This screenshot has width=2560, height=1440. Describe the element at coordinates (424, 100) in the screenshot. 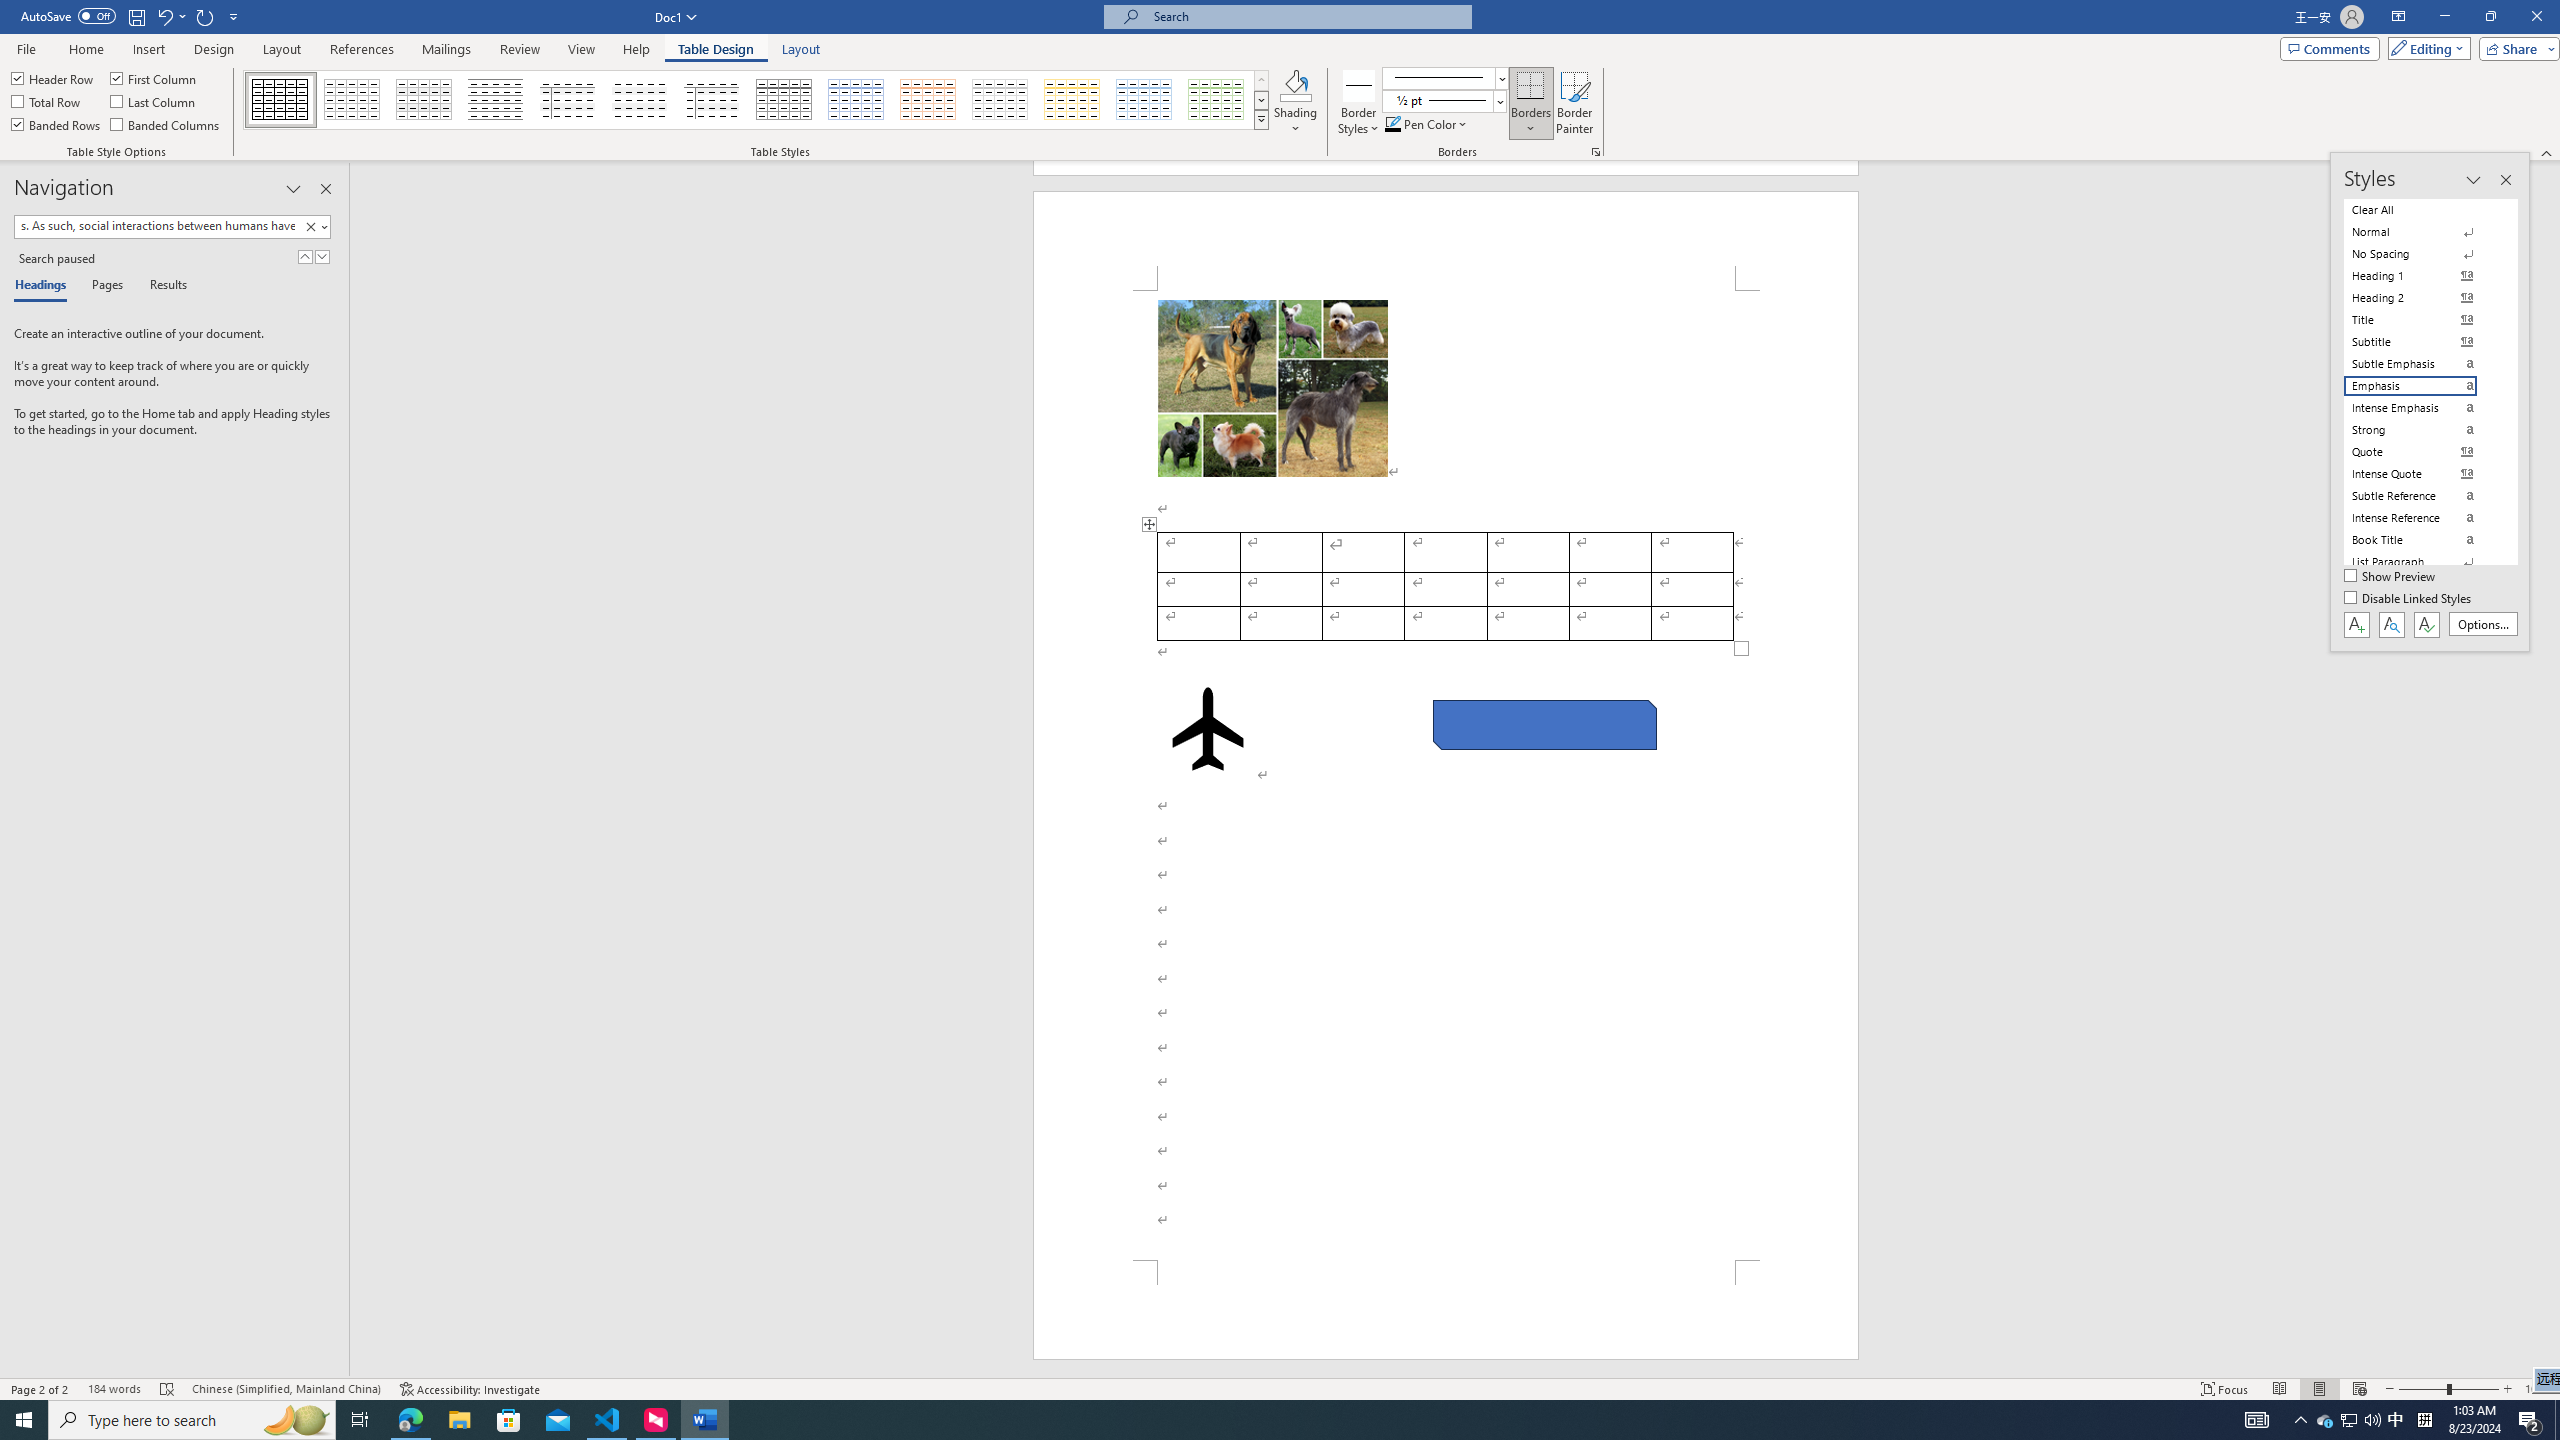

I see `Plain Table 1` at that location.